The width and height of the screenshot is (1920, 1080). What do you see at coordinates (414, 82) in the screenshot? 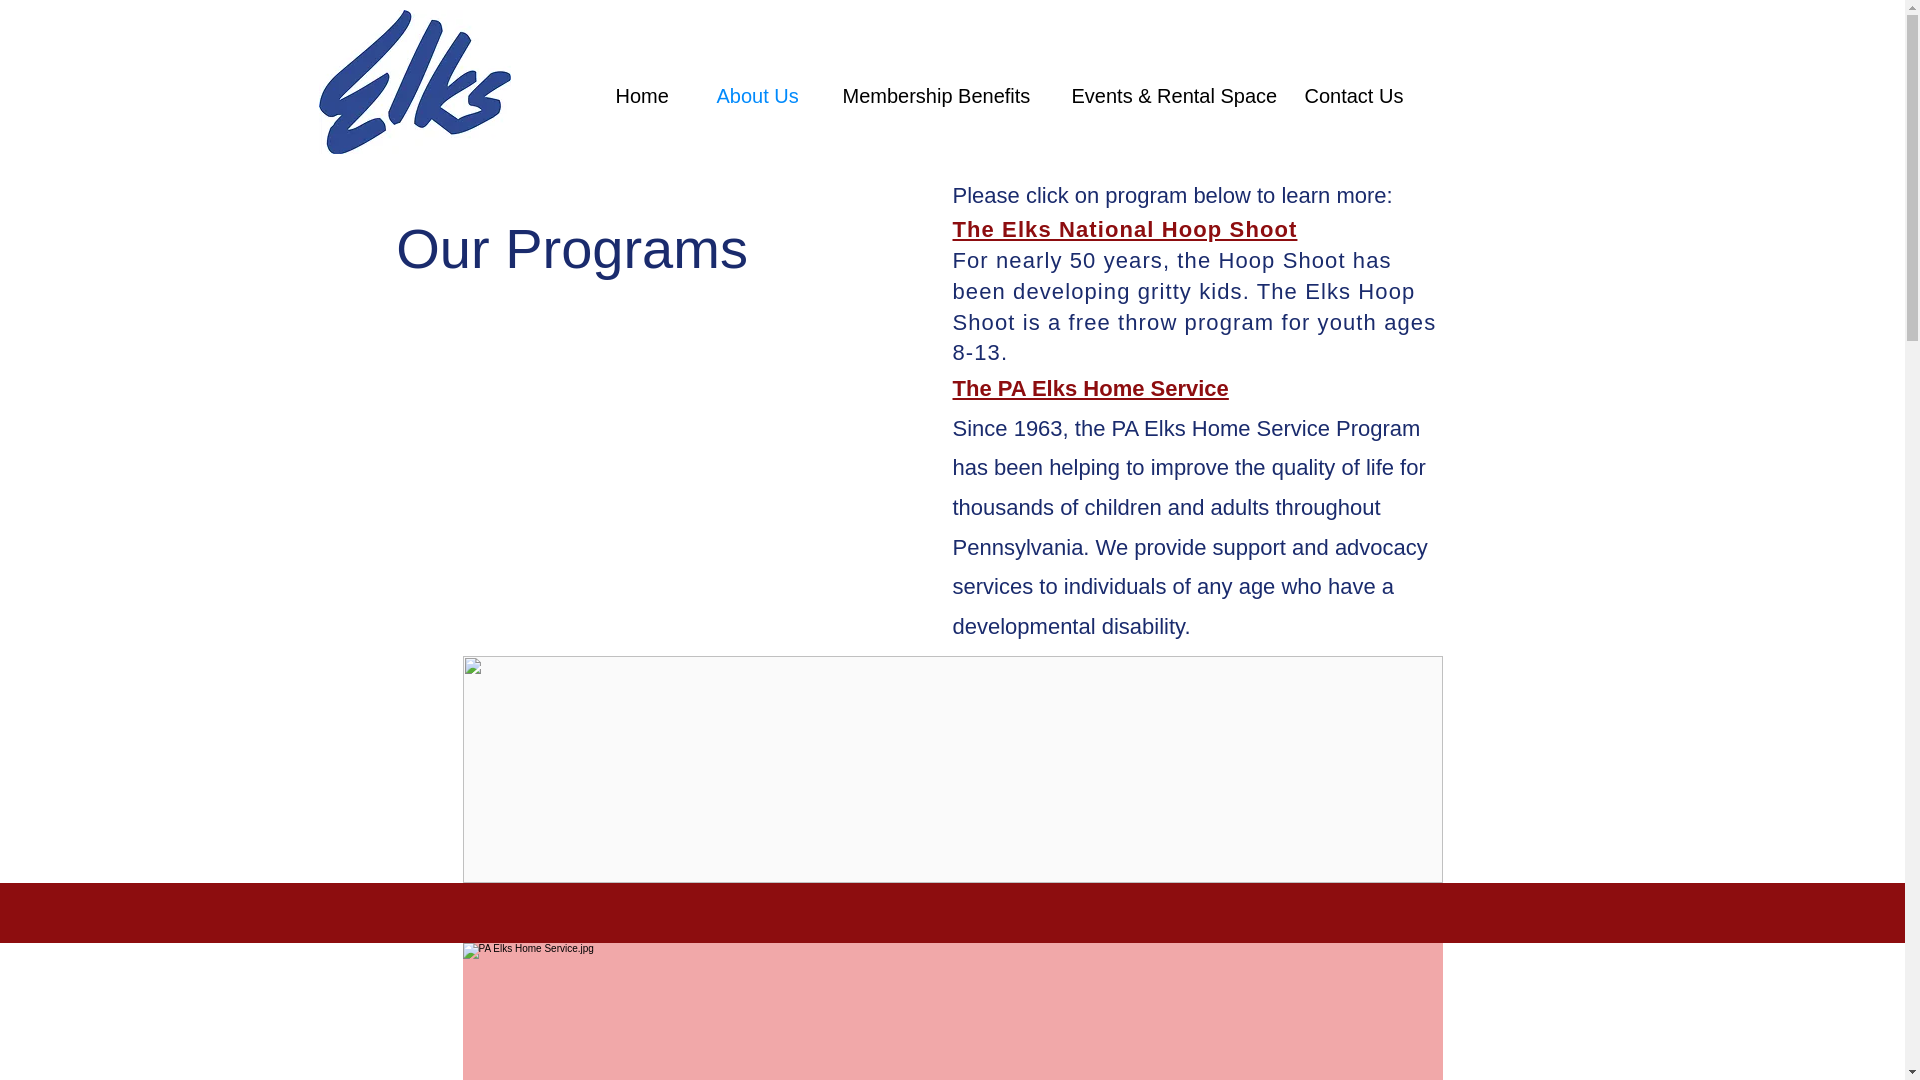
I see `elks lodge.jpeg` at bounding box center [414, 82].